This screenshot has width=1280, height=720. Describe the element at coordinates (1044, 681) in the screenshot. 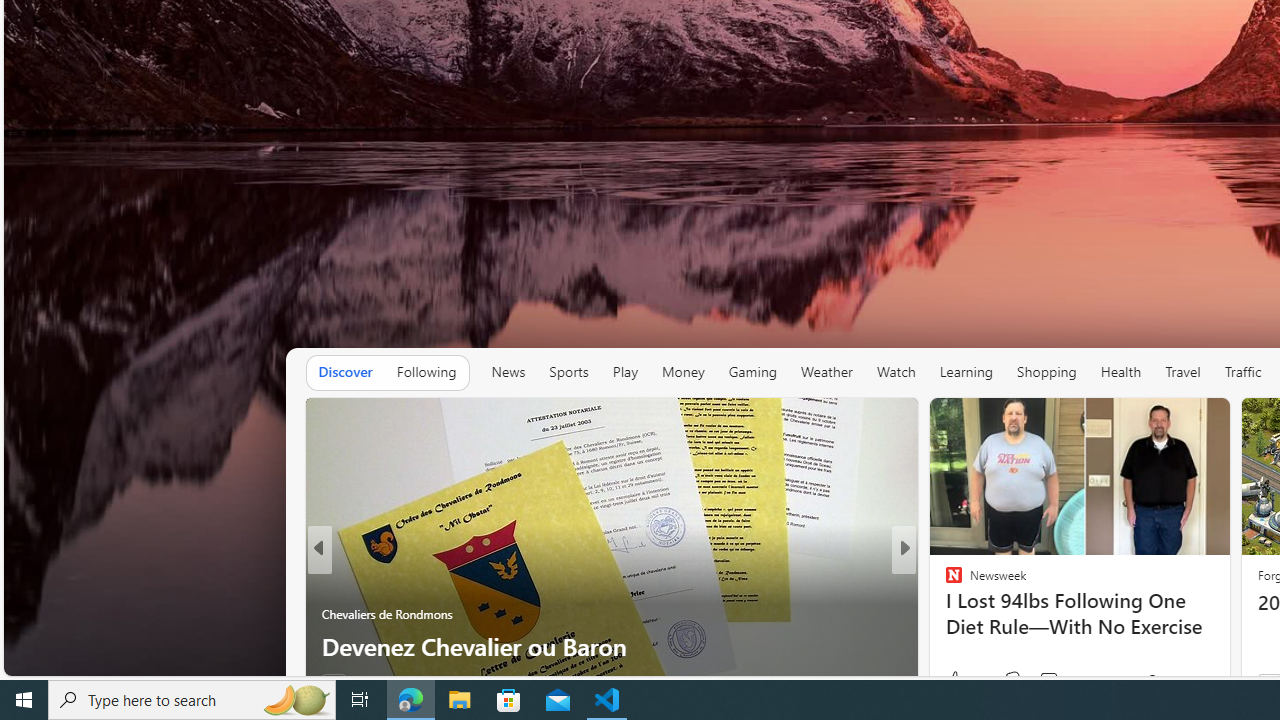

I see `View comments 10 Comment` at that location.